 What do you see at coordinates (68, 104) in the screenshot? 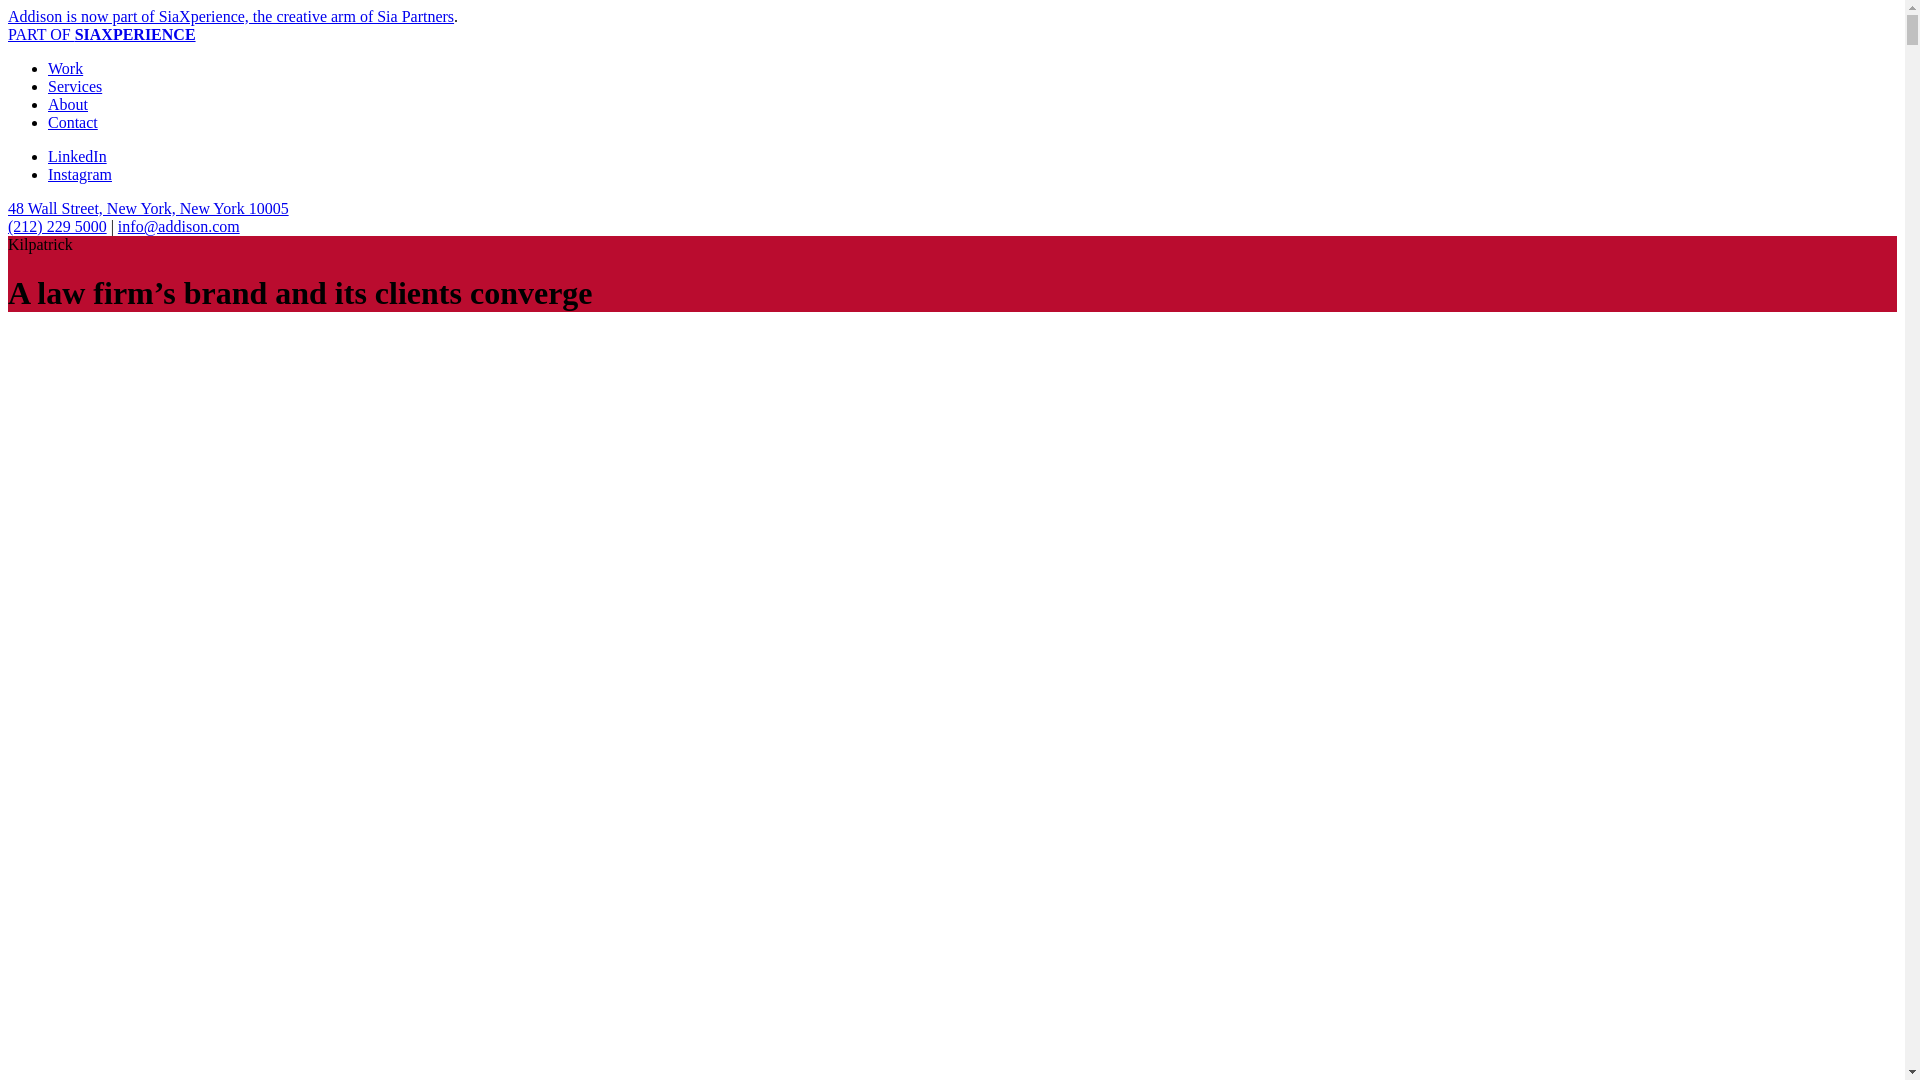
I see `About` at bounding box center [68, 104].